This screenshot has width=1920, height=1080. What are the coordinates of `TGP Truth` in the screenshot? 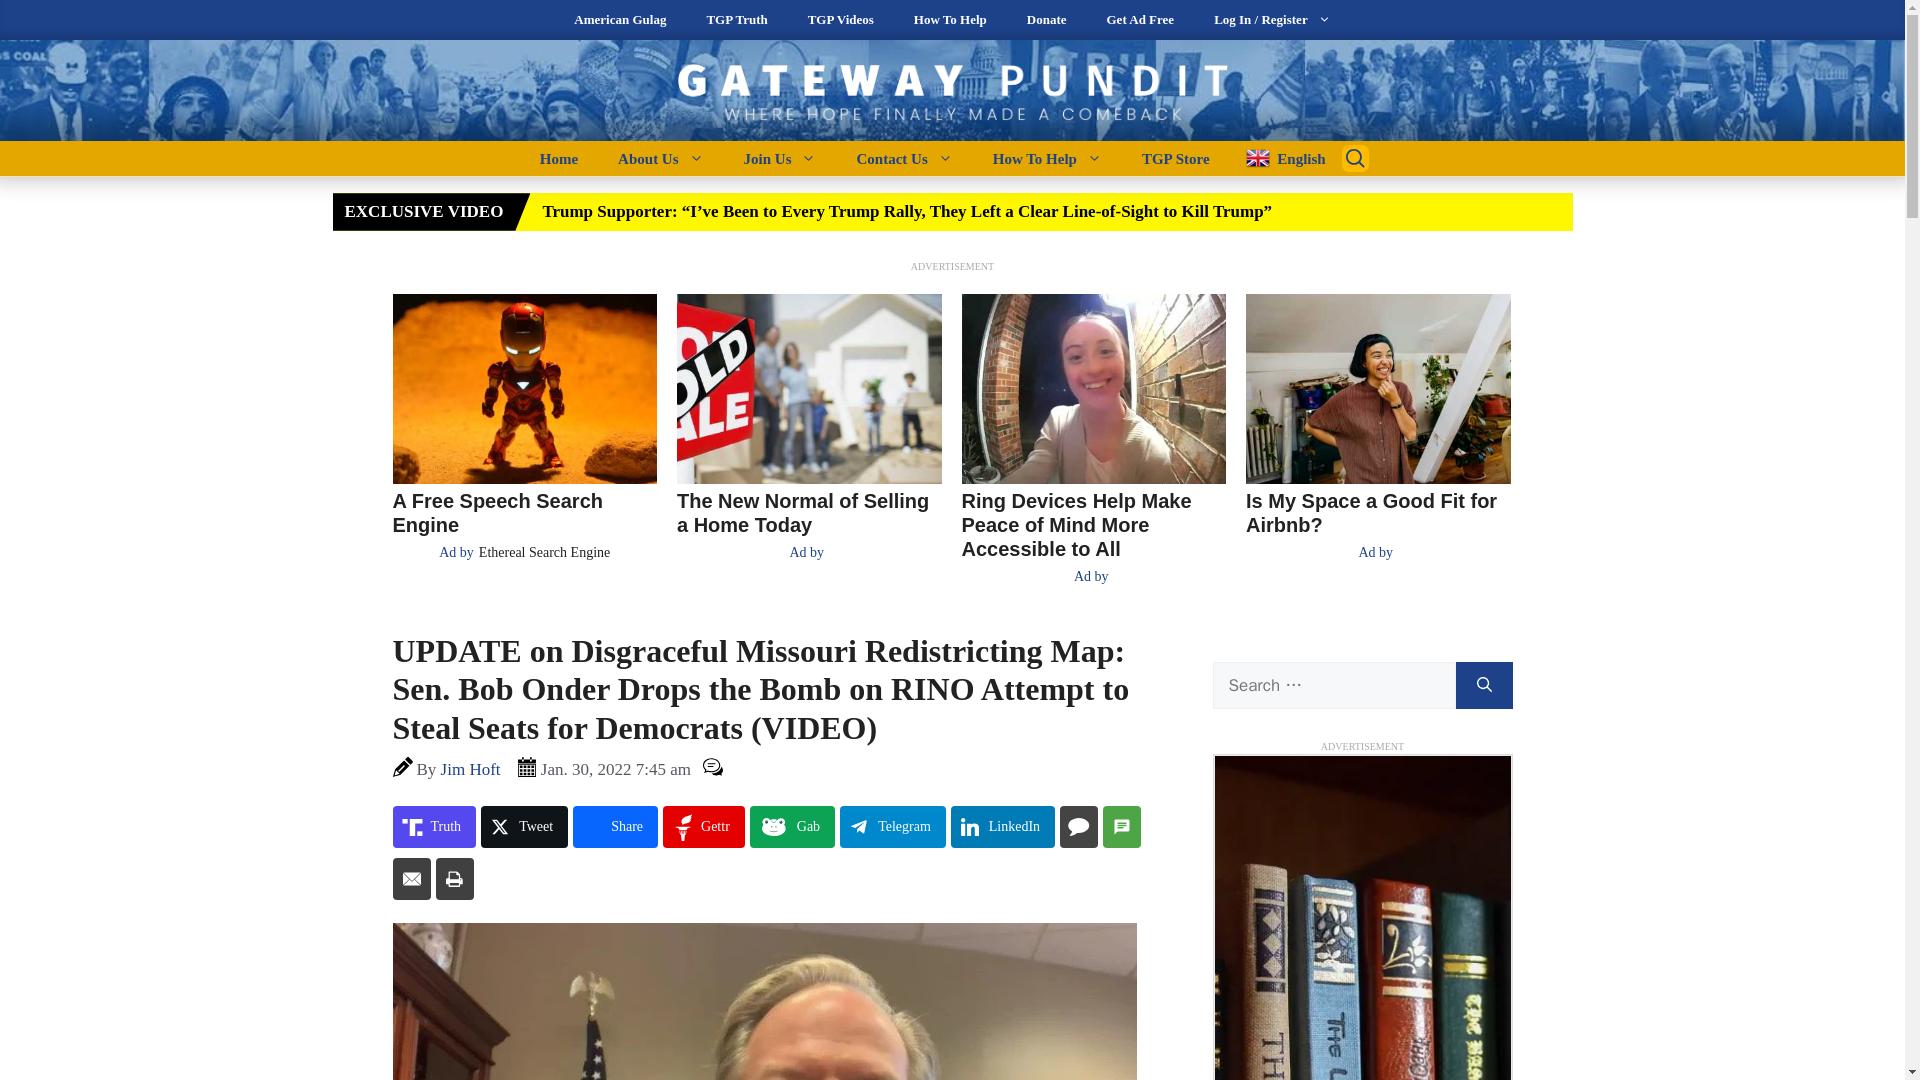 It's located at (736, 20).